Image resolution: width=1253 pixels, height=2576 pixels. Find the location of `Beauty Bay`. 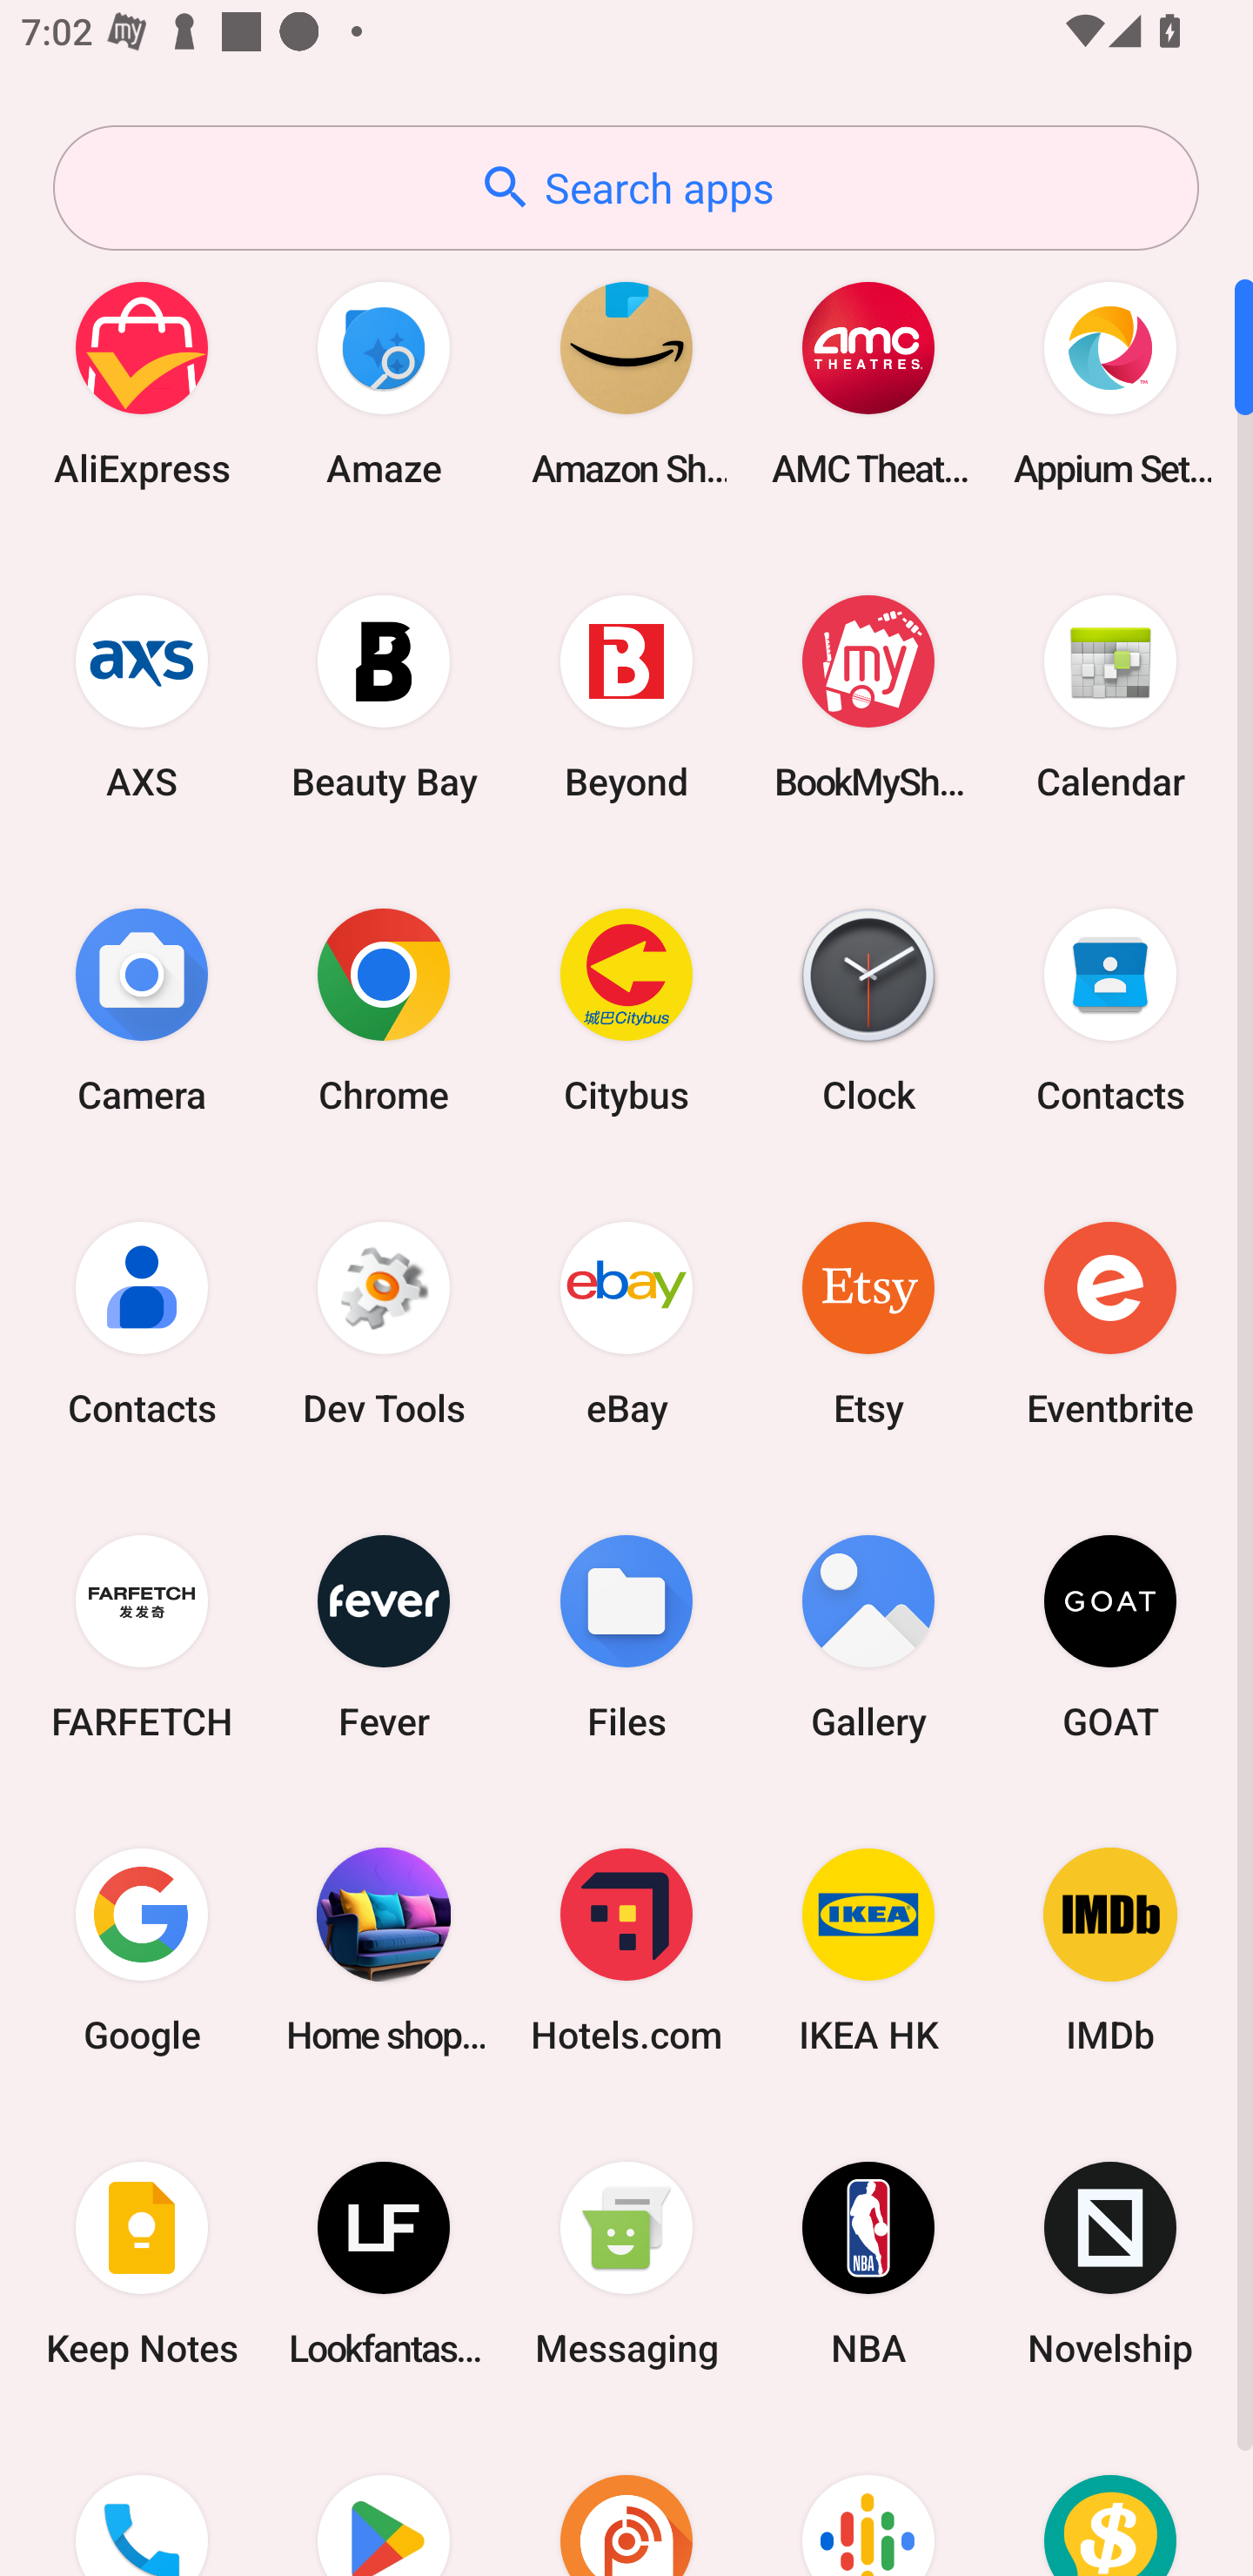

Beauty Bay is located at coordinates (384, 696).